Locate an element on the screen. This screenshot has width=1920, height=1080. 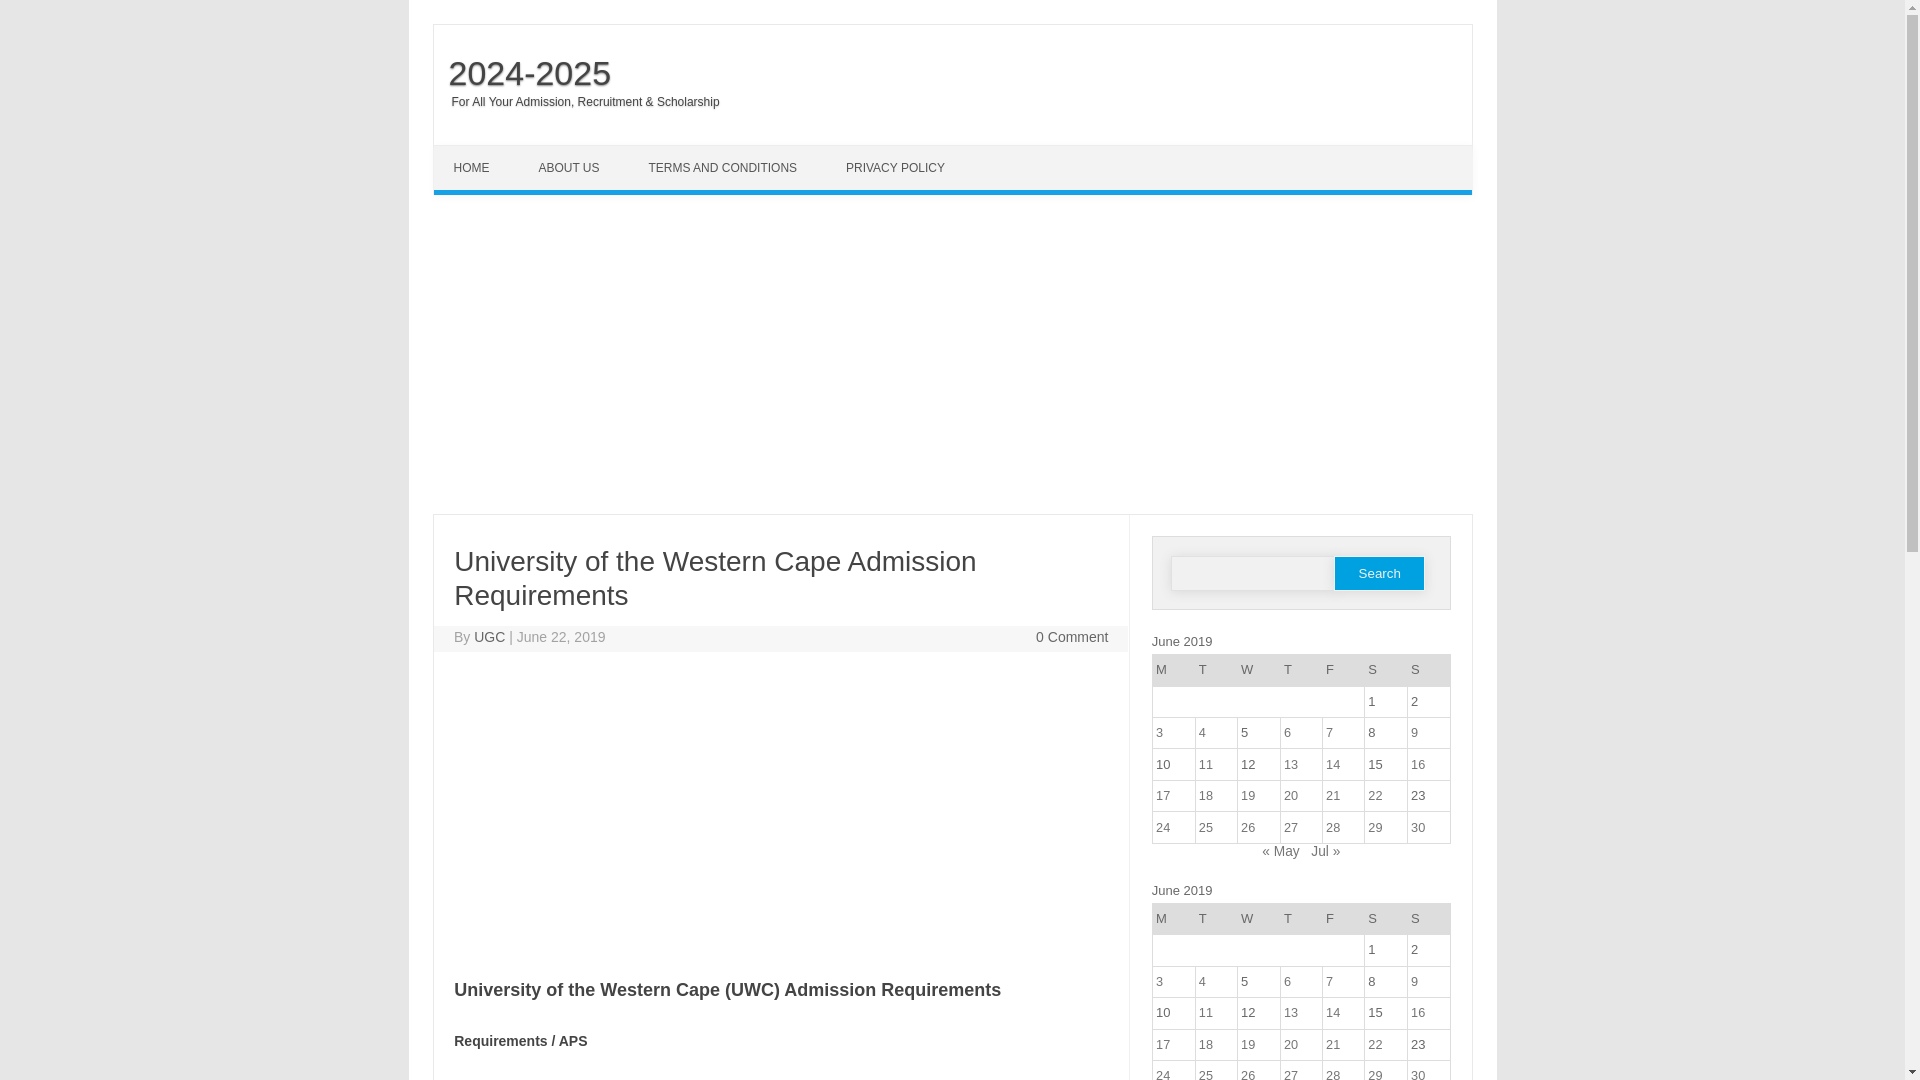
14 is located at coordinates (1333, 764).